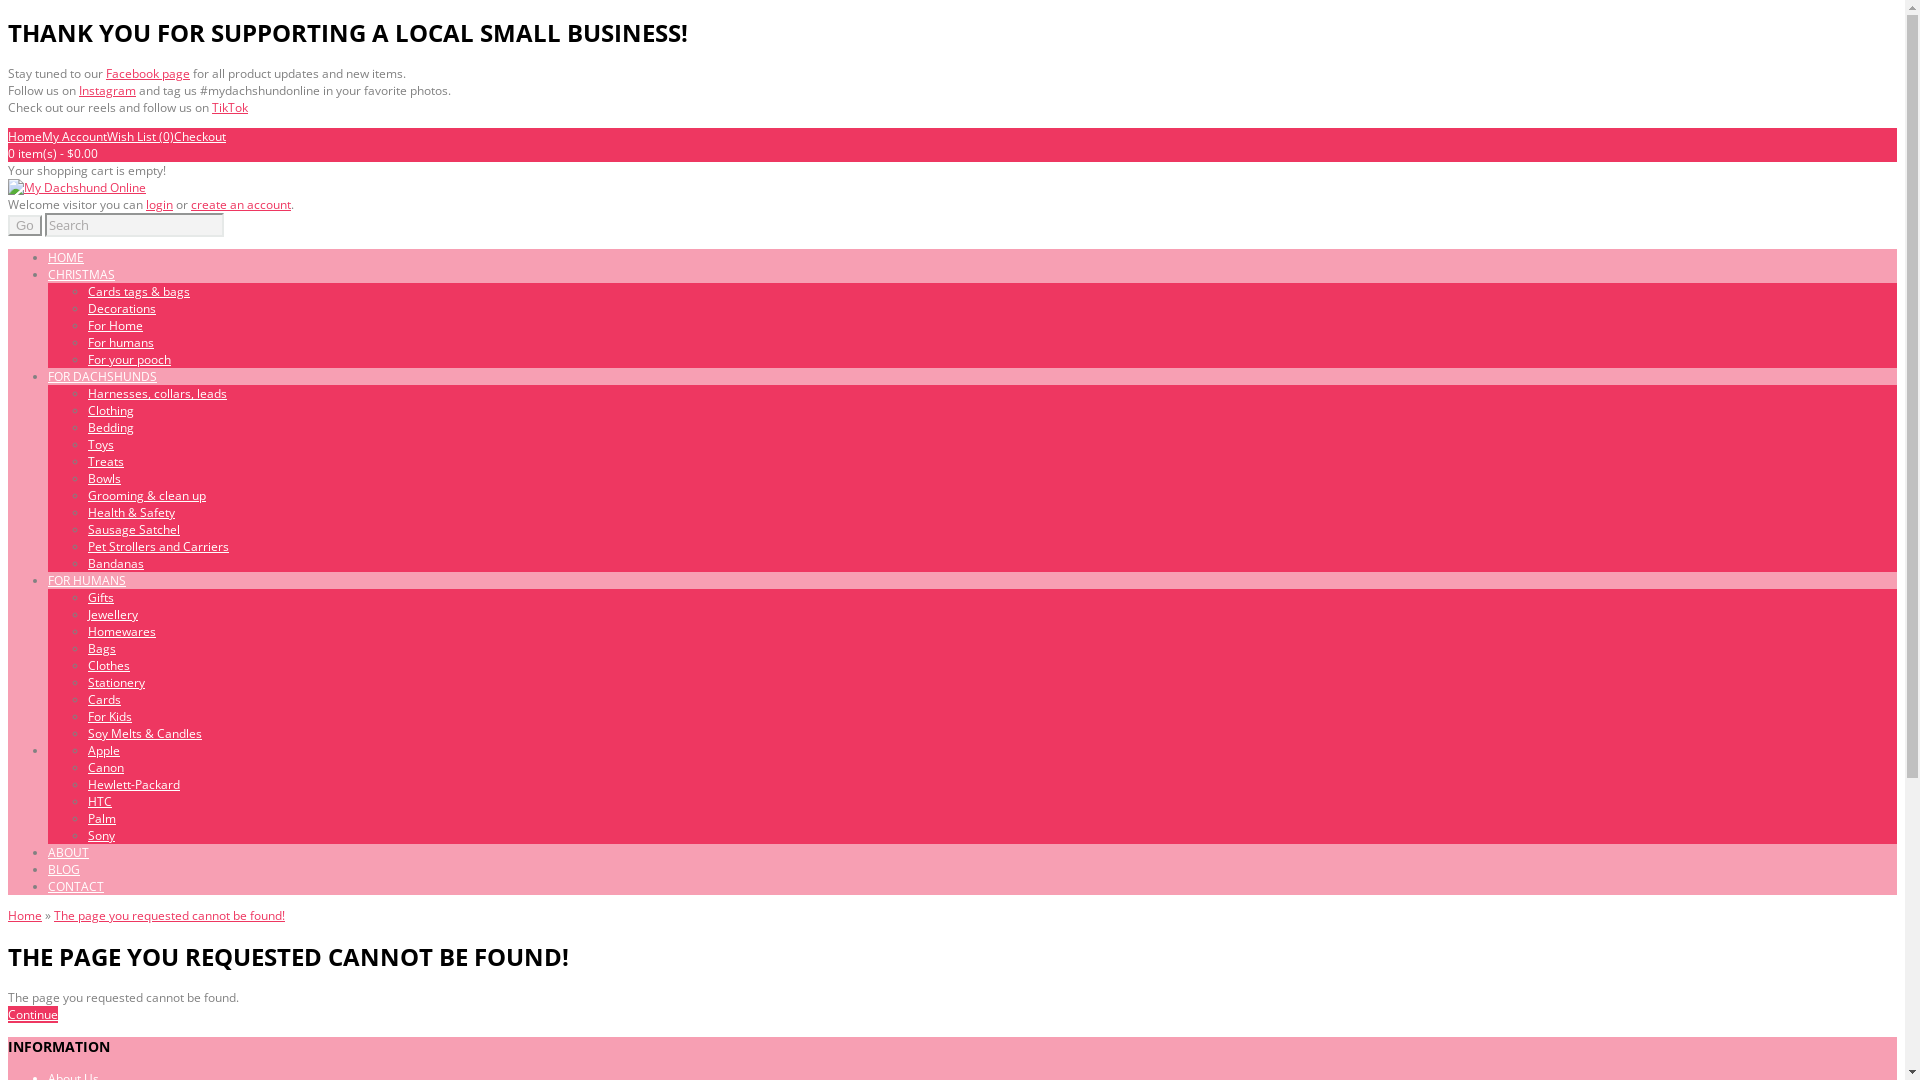  Describe the element at coordinates (121, 342) in the screenshot. I see `For humans` at that location.